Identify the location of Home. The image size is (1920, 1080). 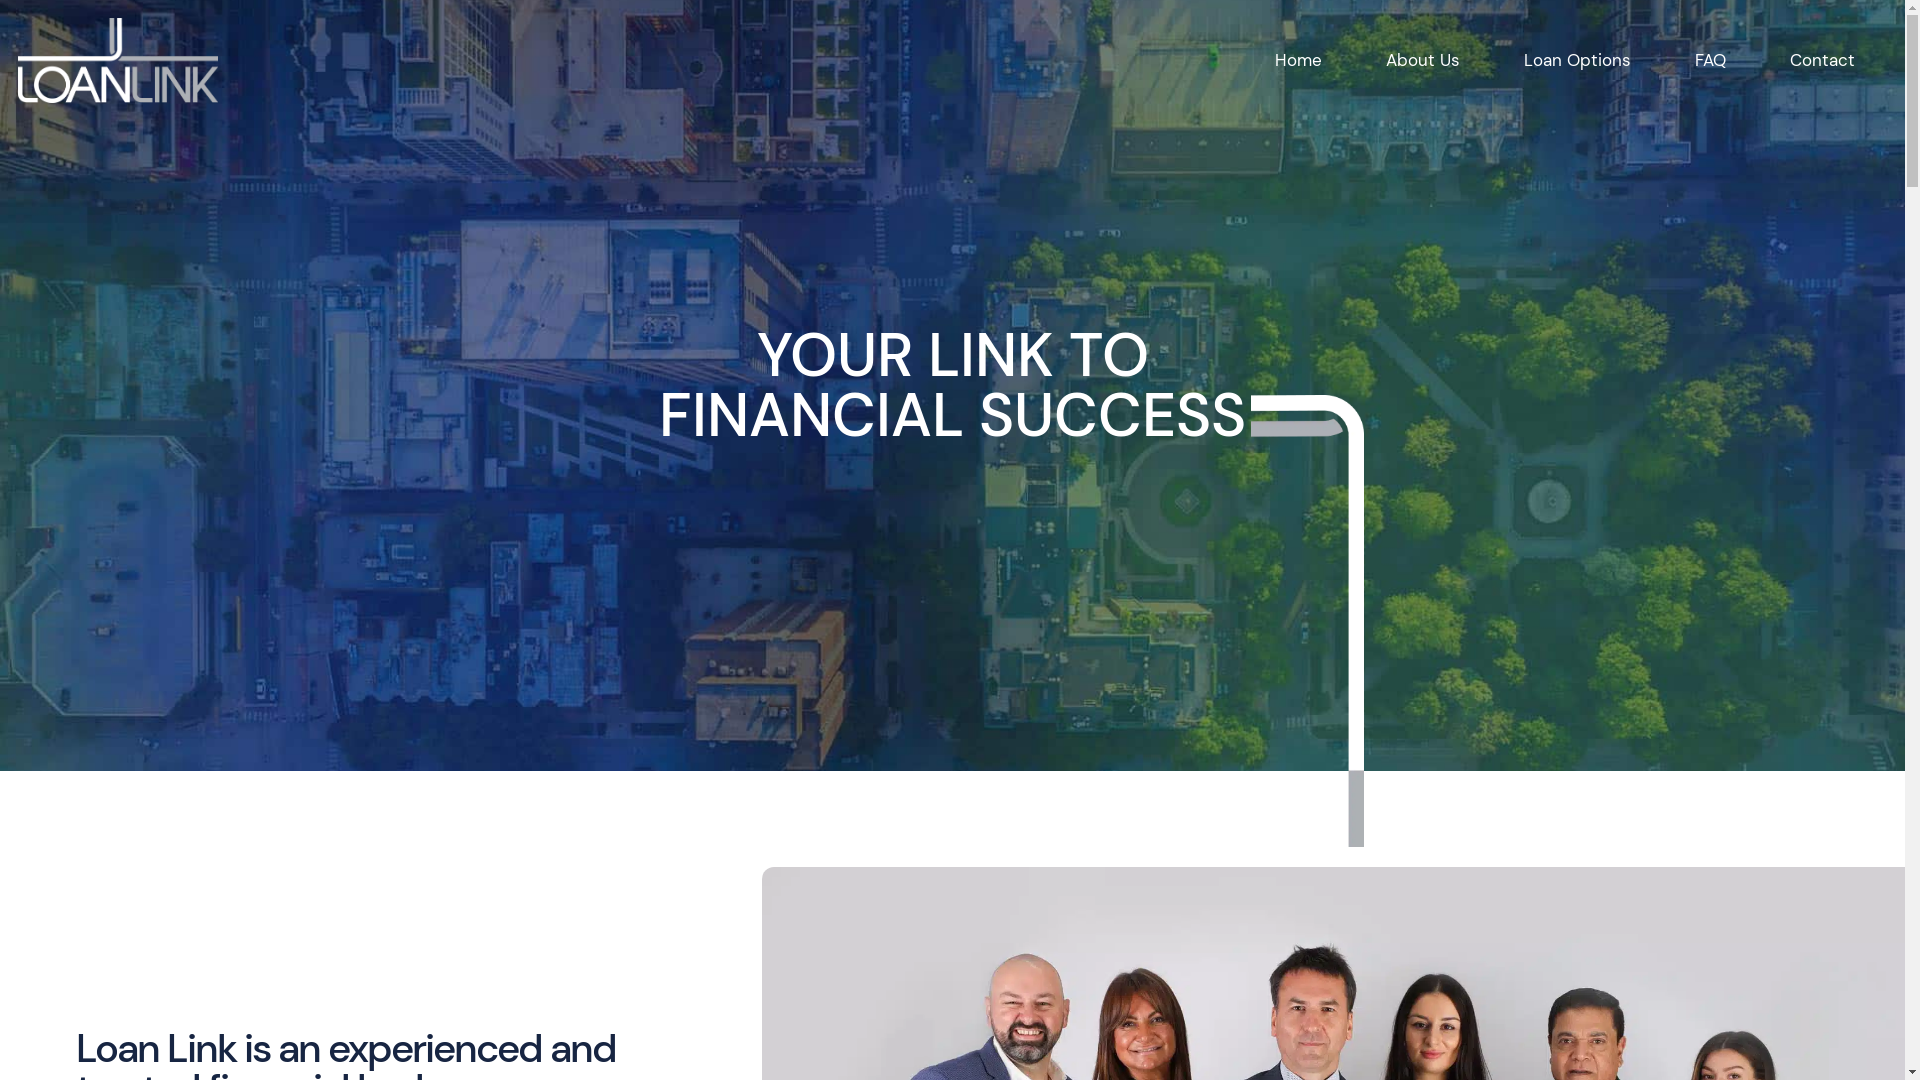
(1298, 60).